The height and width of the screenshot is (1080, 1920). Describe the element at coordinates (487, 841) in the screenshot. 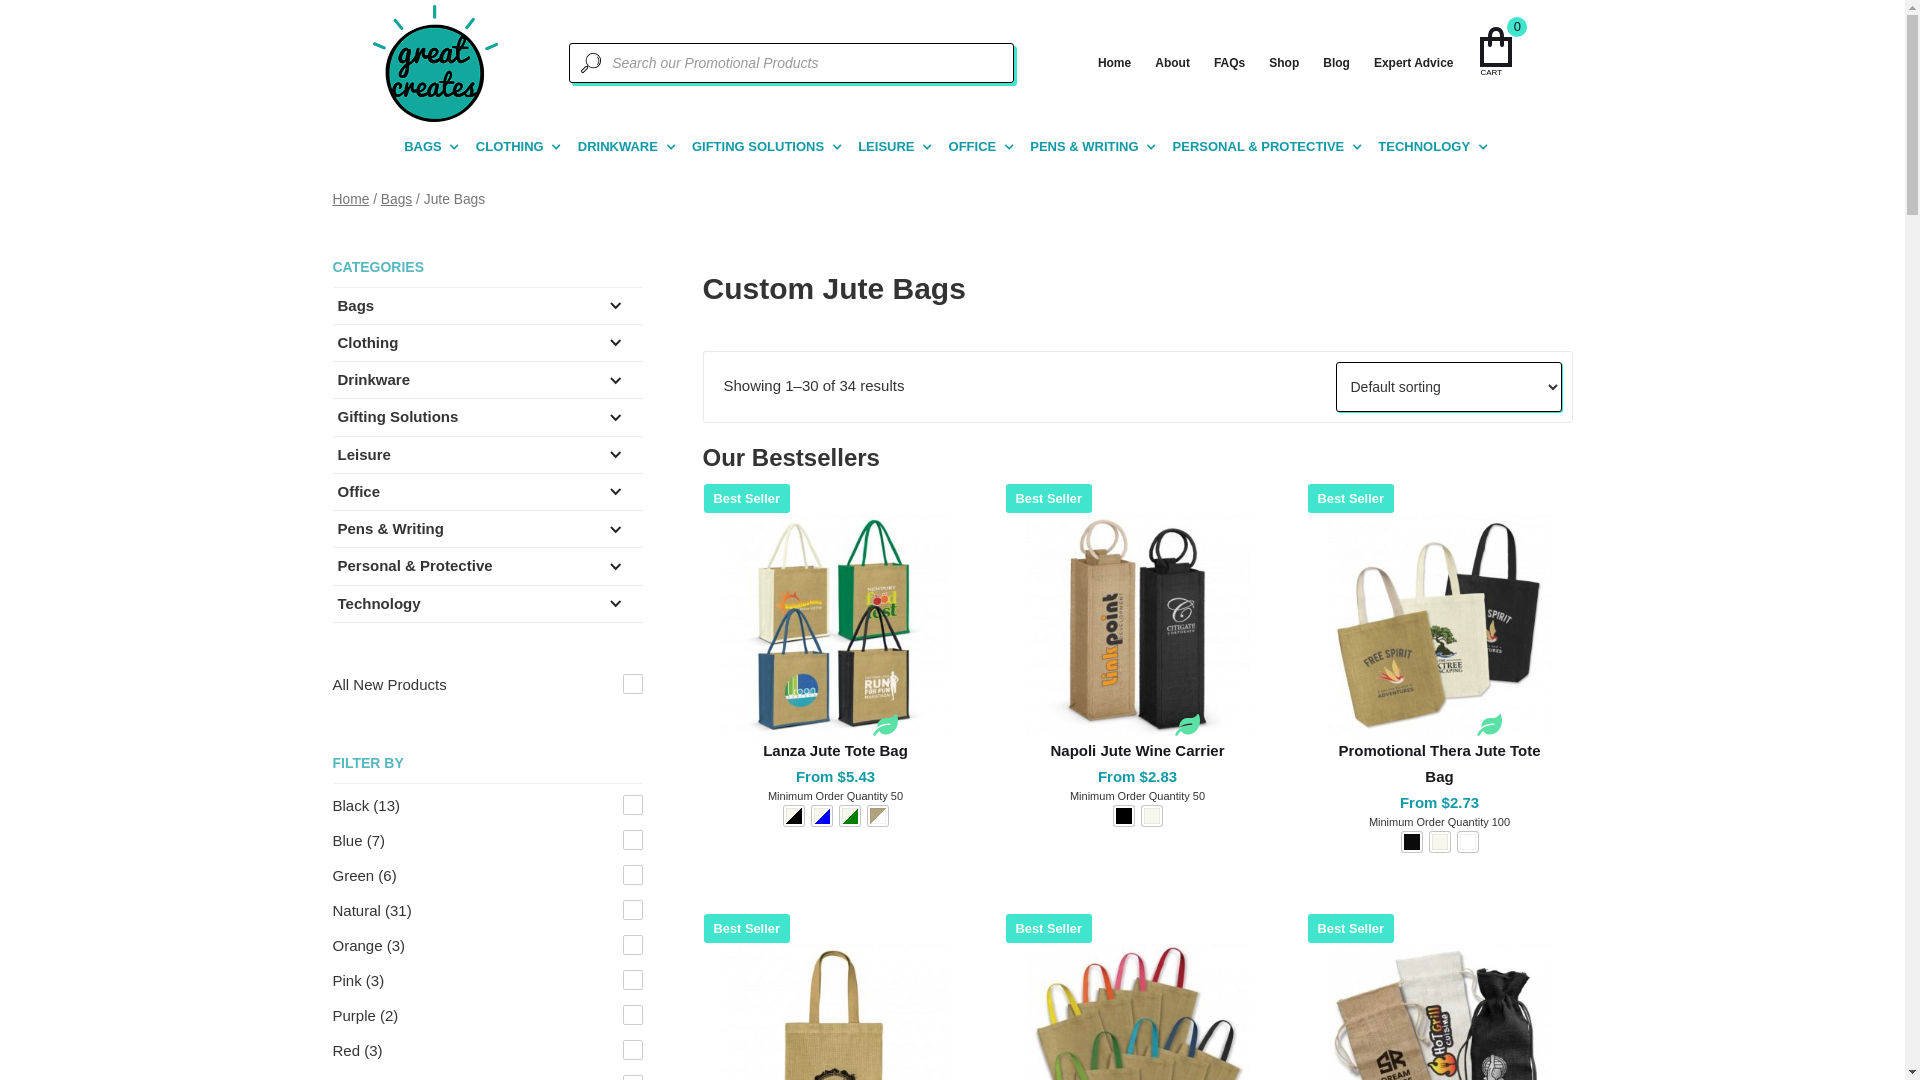

I see `Blue (7)` at that location.